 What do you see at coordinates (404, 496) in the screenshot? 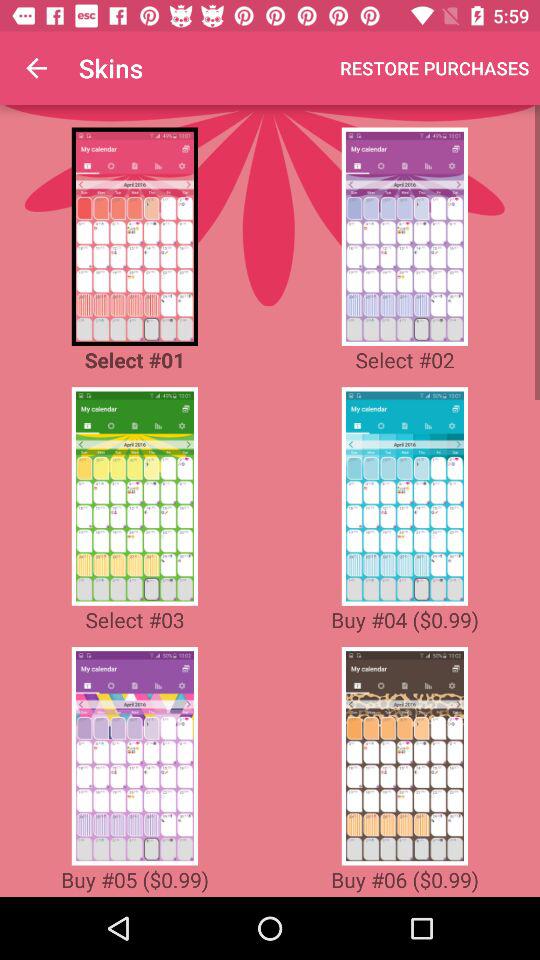
I see `select option` at bounding box center [404, 496].